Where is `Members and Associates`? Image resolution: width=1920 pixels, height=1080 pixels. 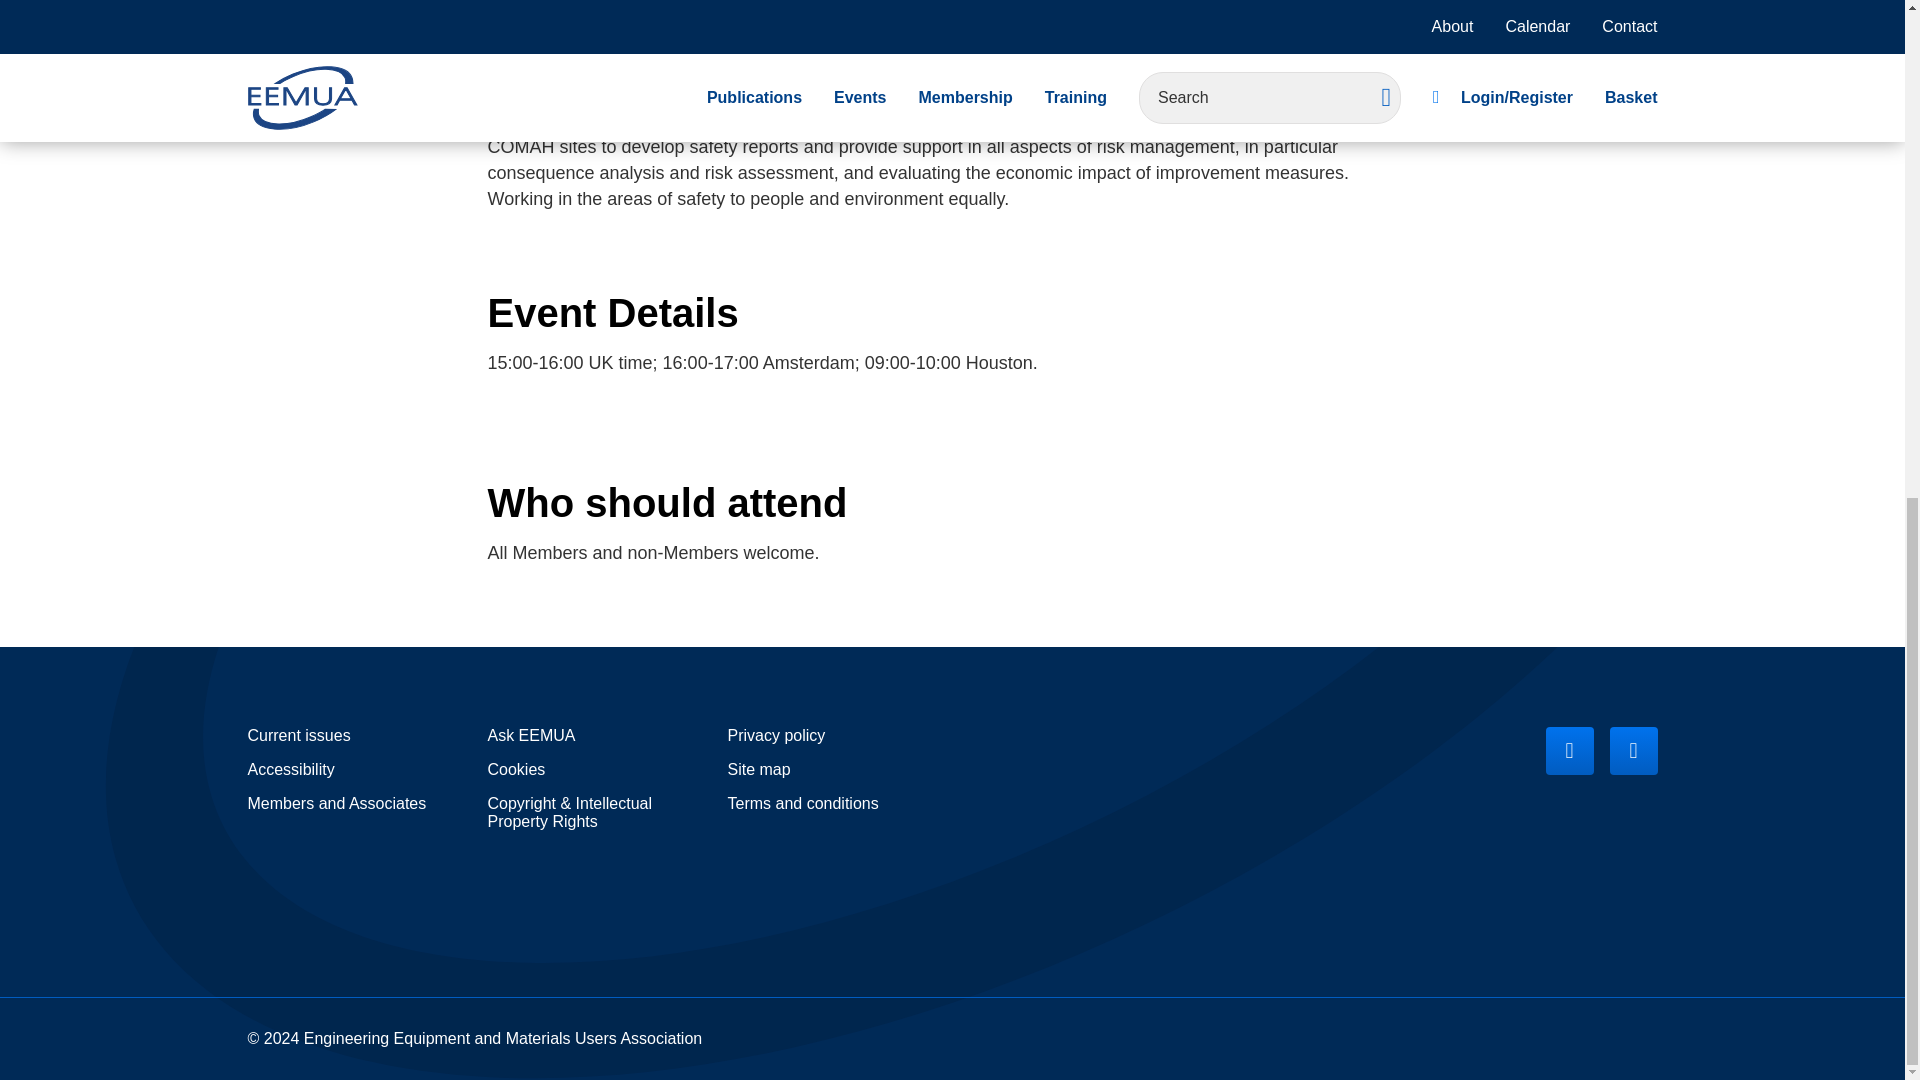 Members and Associates is located at coordinates (336, 804).